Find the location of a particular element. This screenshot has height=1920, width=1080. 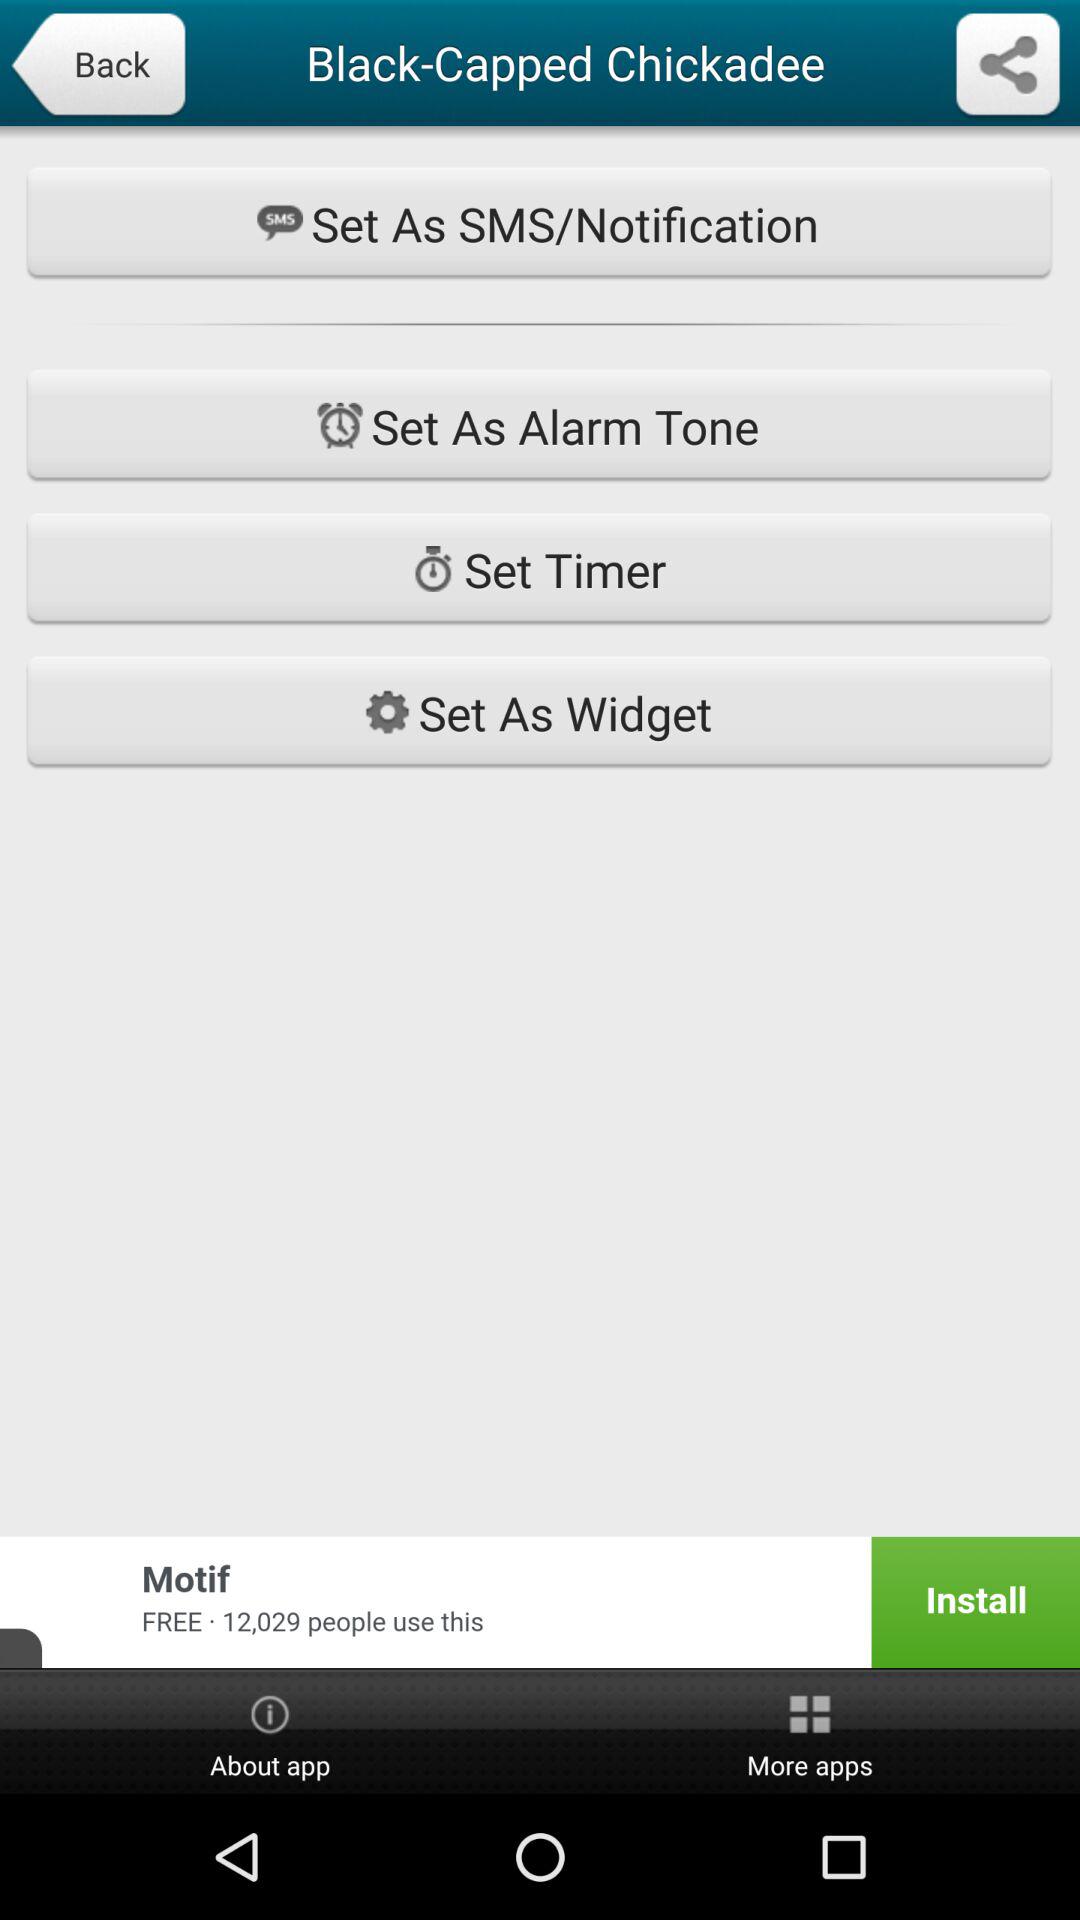

jump until the back item is located at coordinates (97, 66).